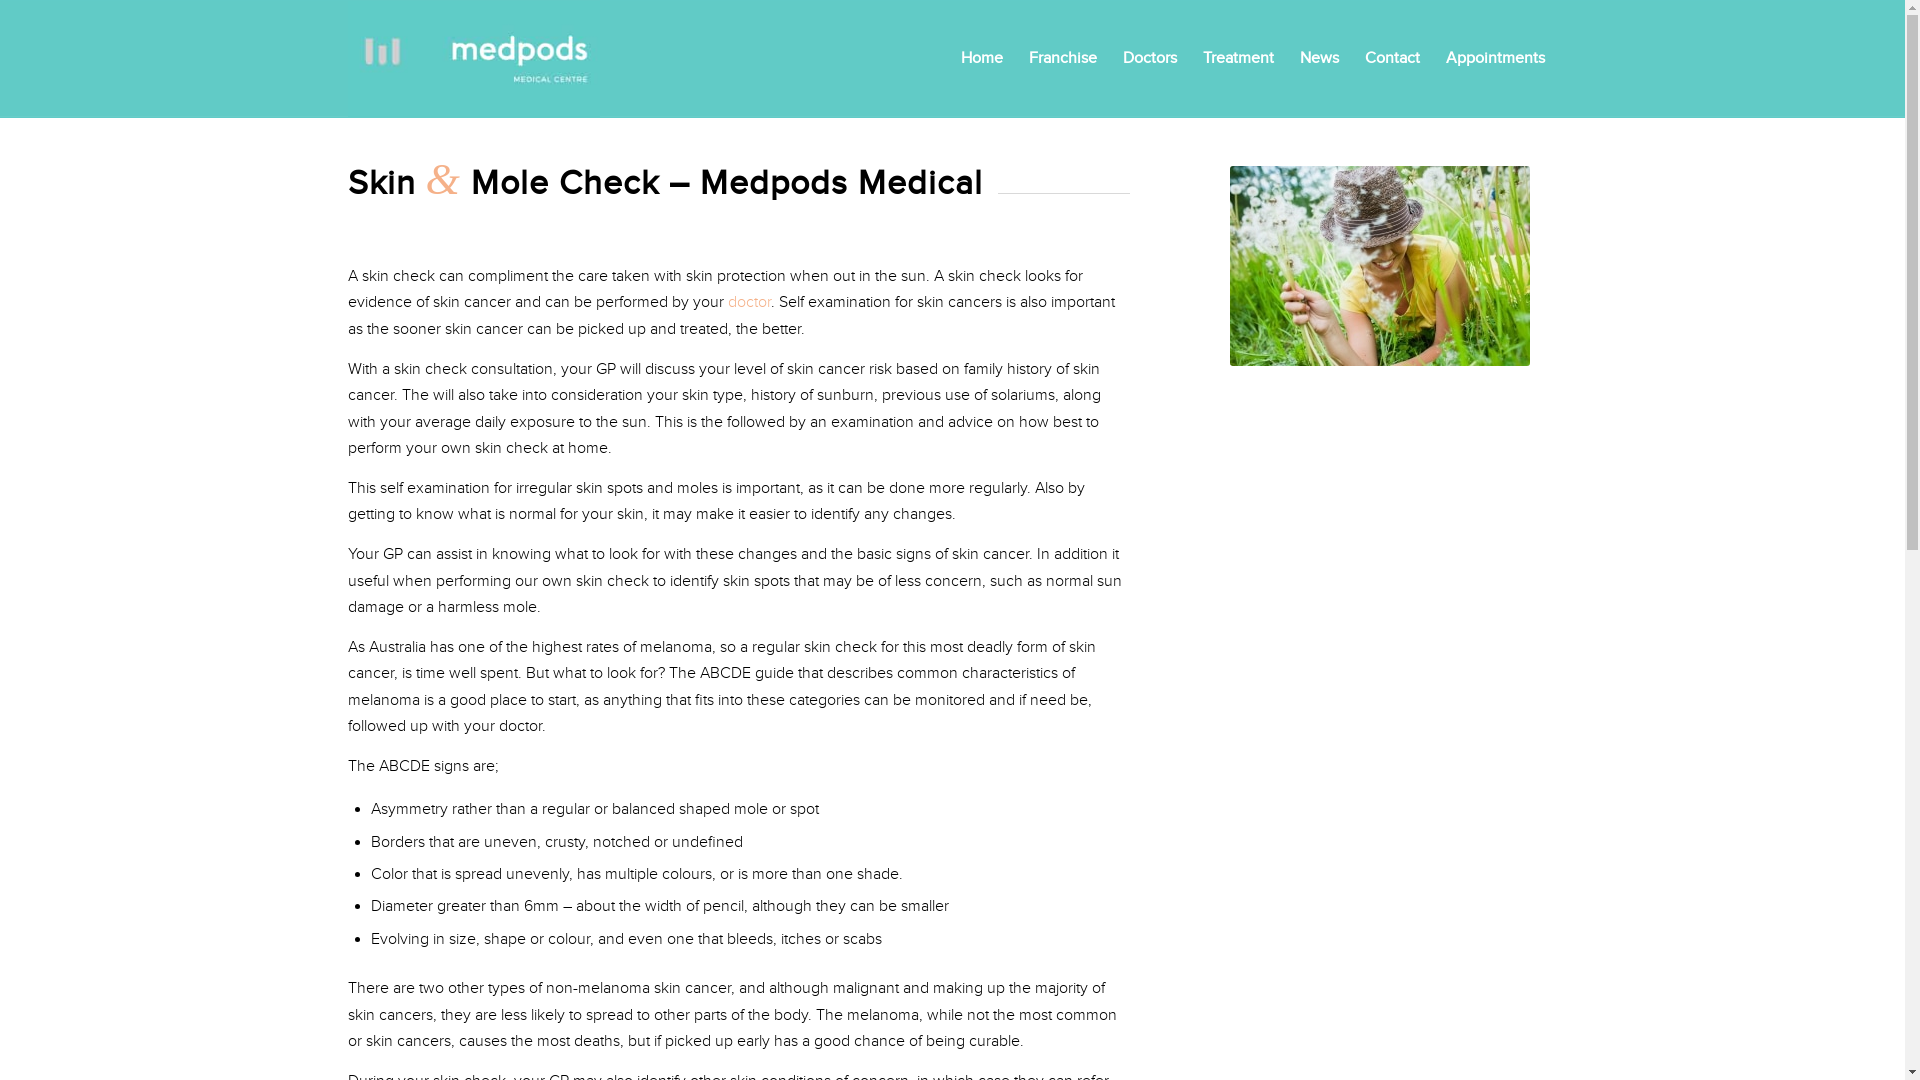  Describe the element at coordinates (750, 302) in the screenshot. I see `doctor` at that location.